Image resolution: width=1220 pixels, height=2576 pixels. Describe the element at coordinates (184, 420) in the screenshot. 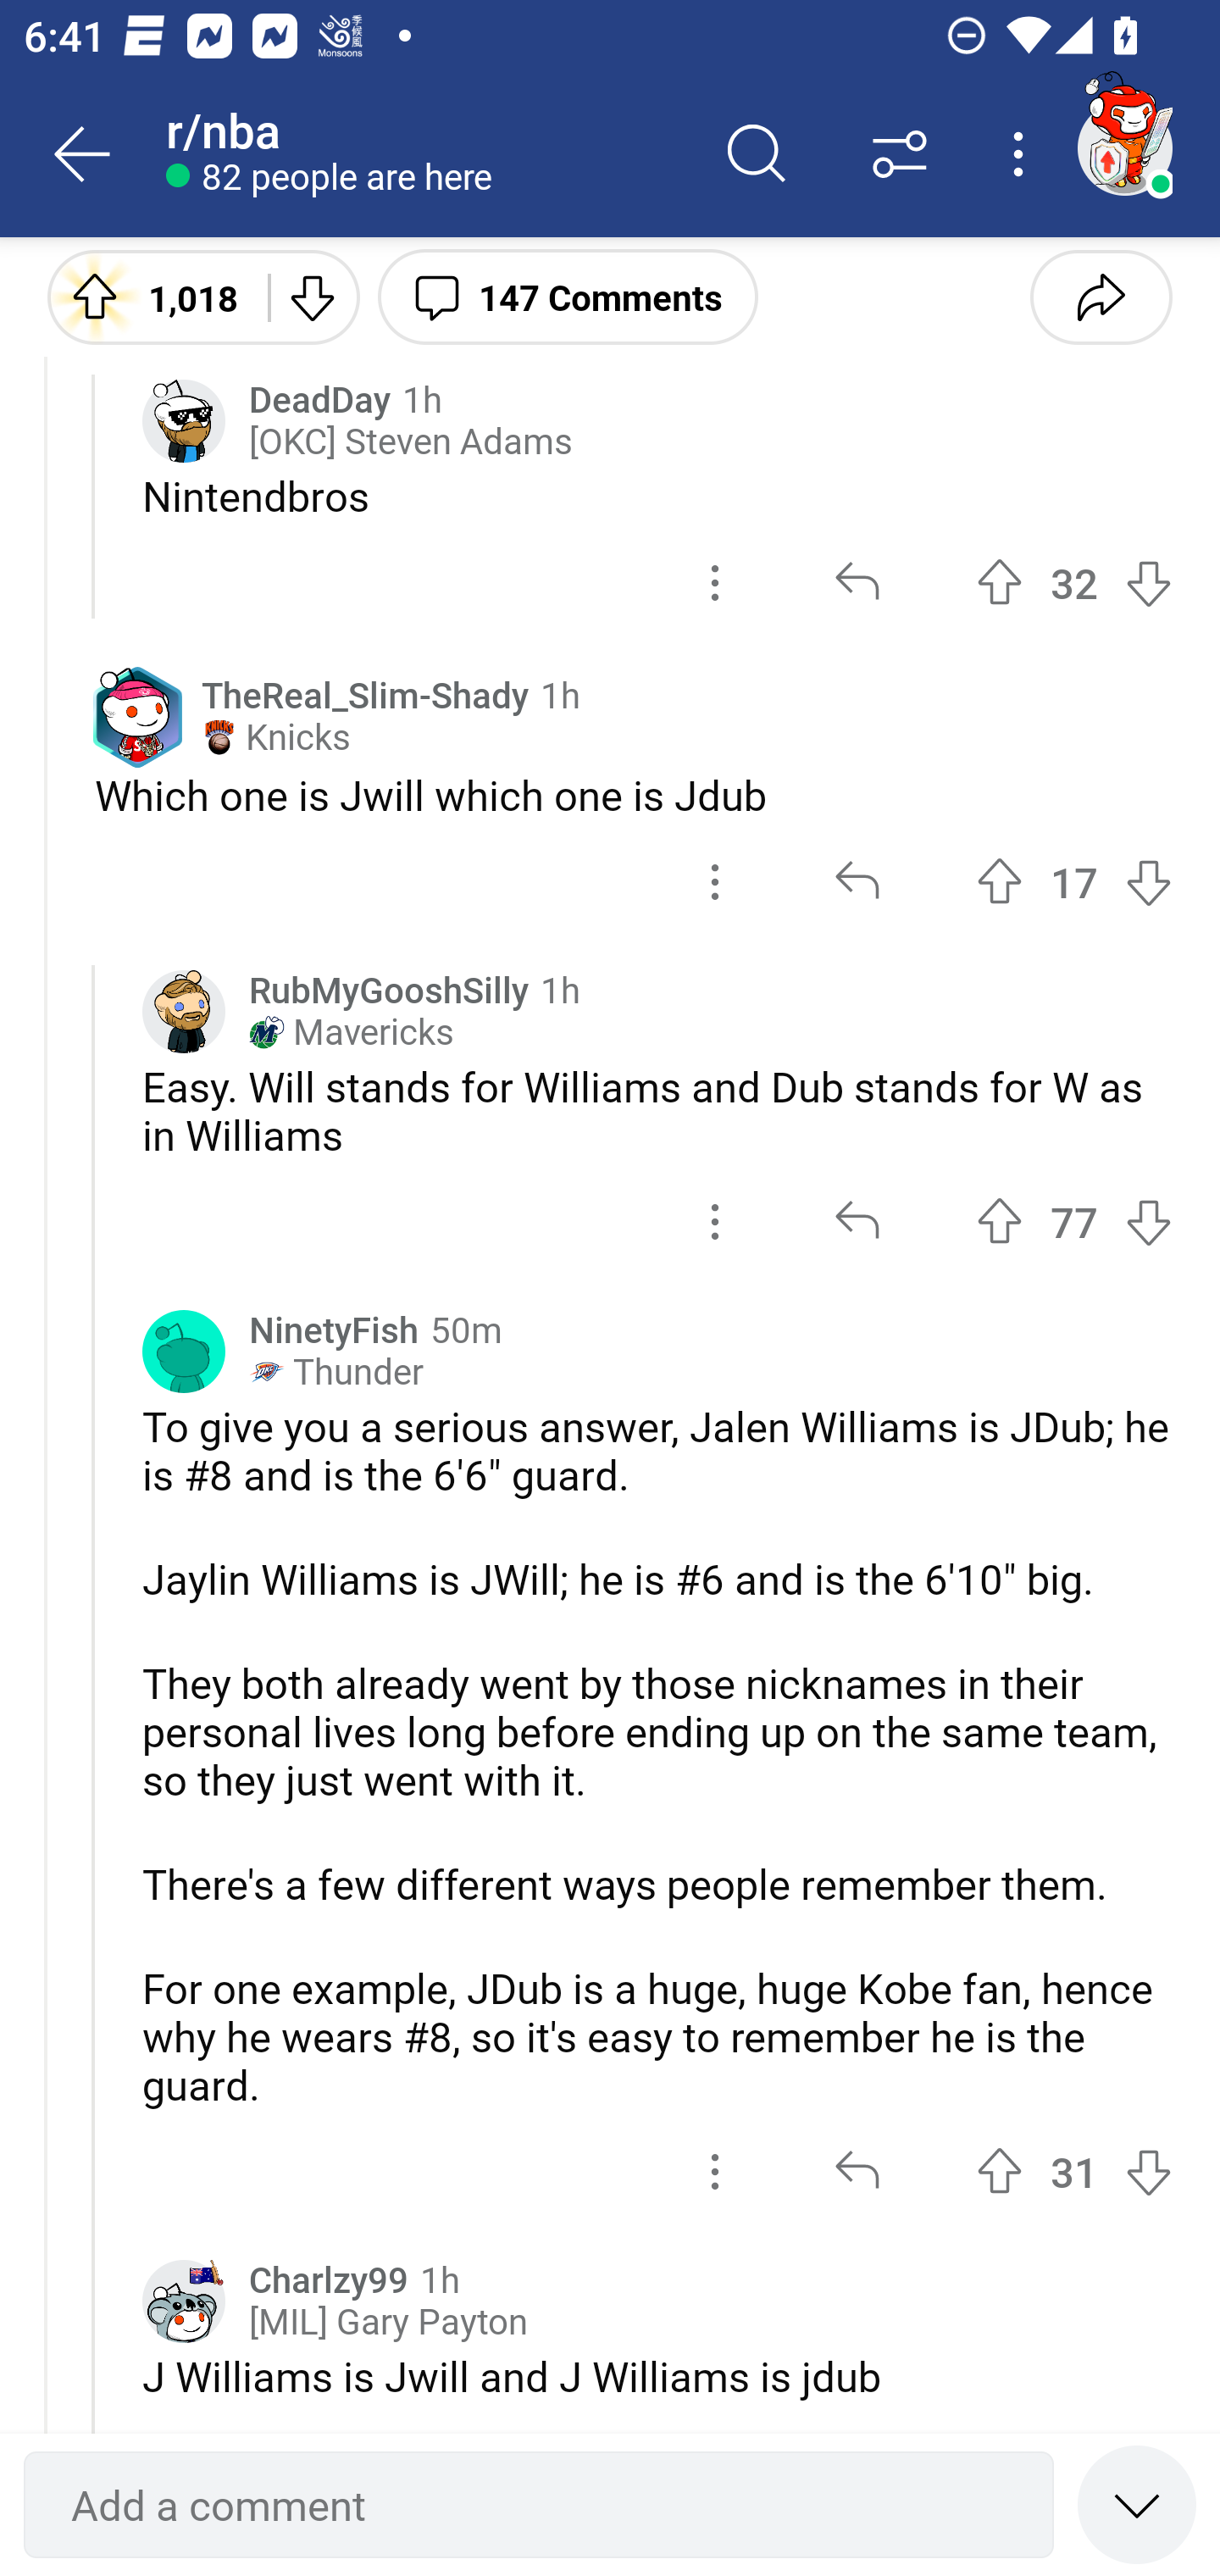

I see `Custom avatar` at that location.